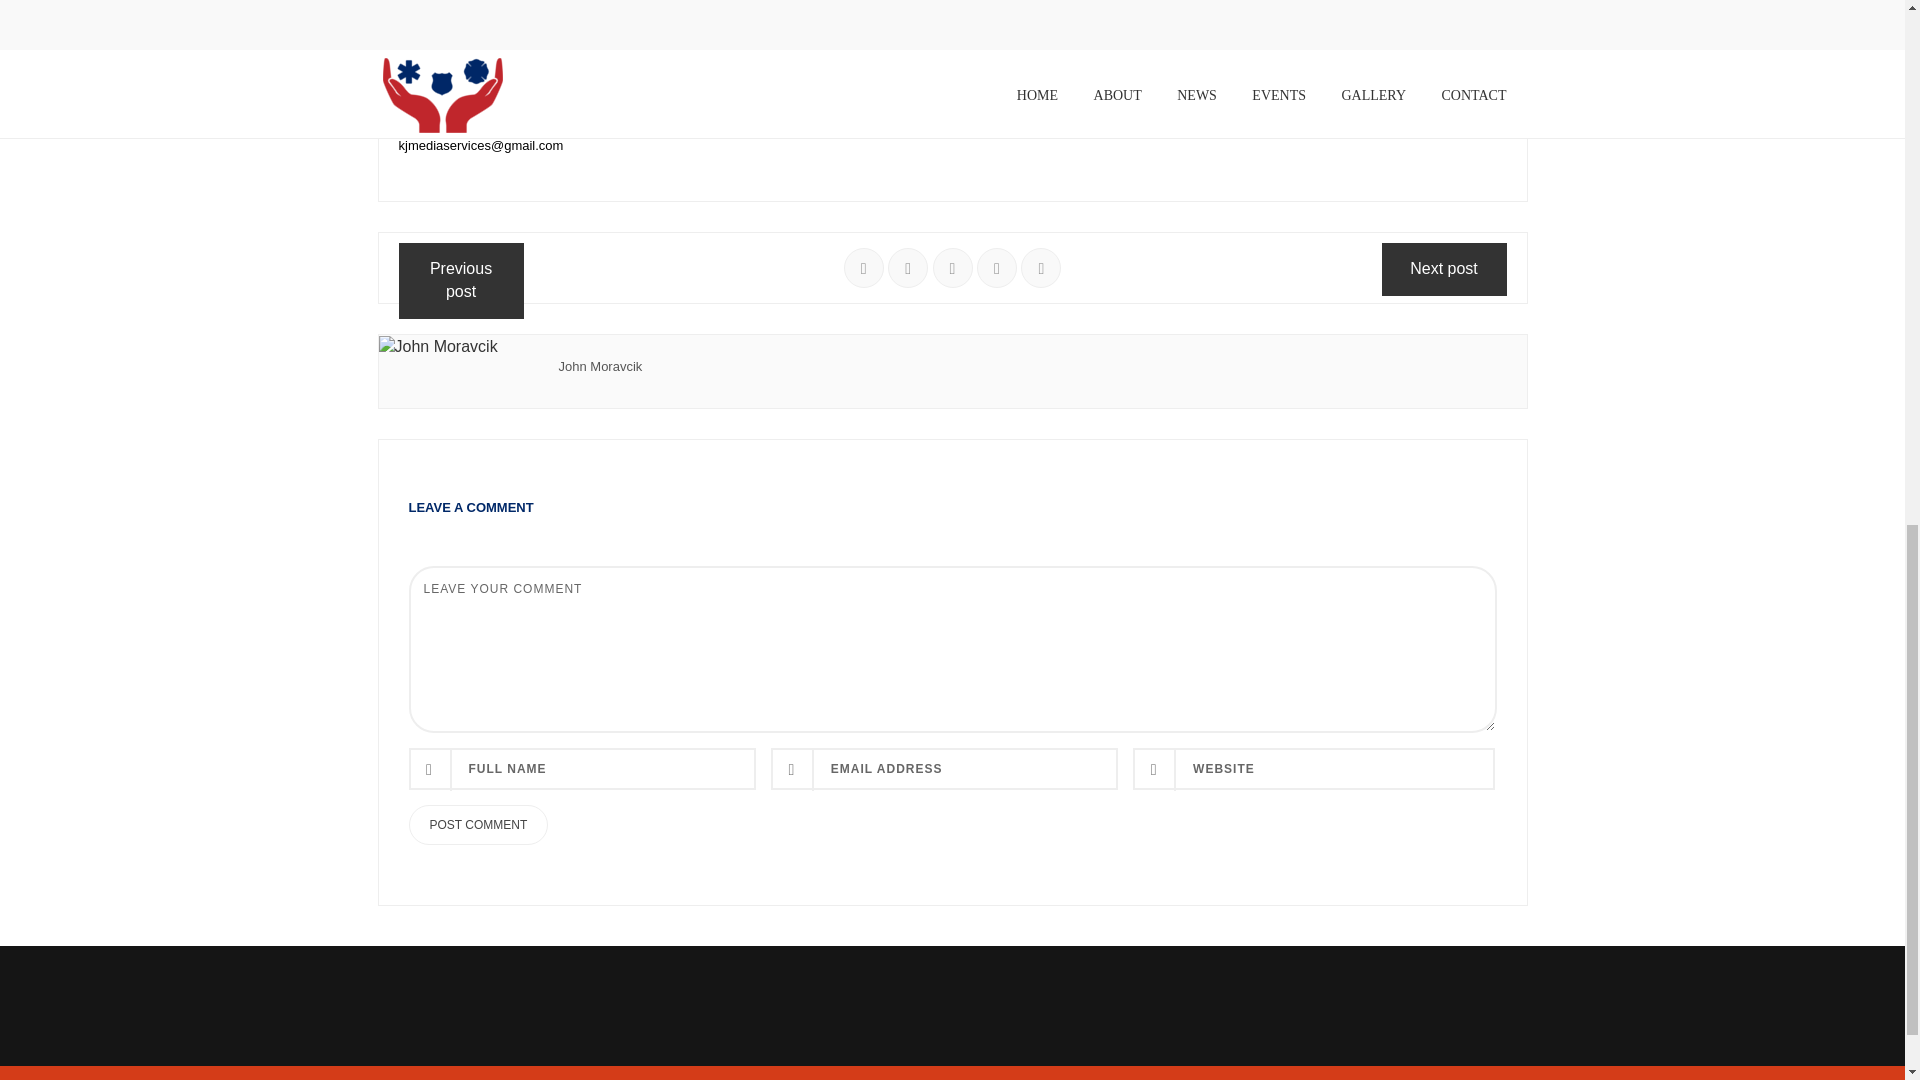  Describe the element at coordinates (477, 824) in the screenshot. I see `POST COMMENT` at that location.